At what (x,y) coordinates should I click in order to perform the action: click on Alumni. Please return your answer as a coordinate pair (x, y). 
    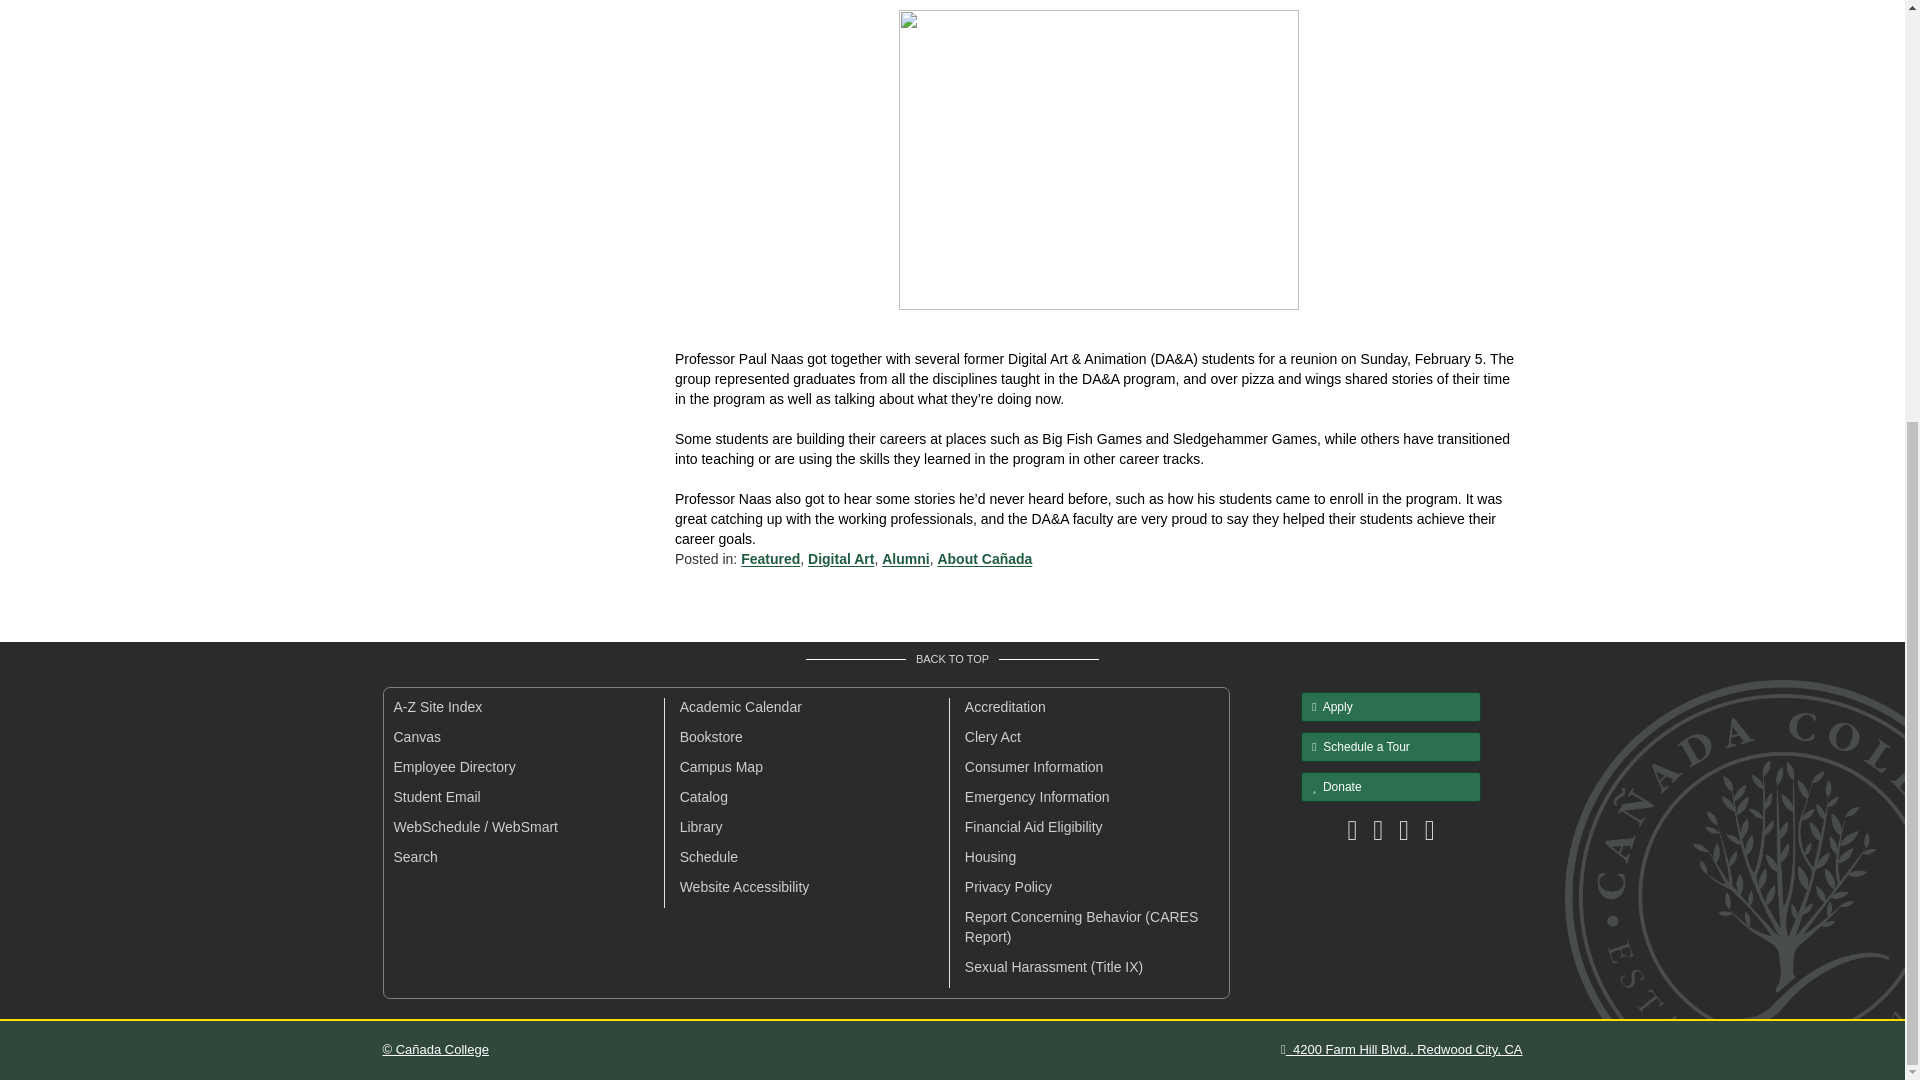
    Looking at the image, I should click on (905, 558).